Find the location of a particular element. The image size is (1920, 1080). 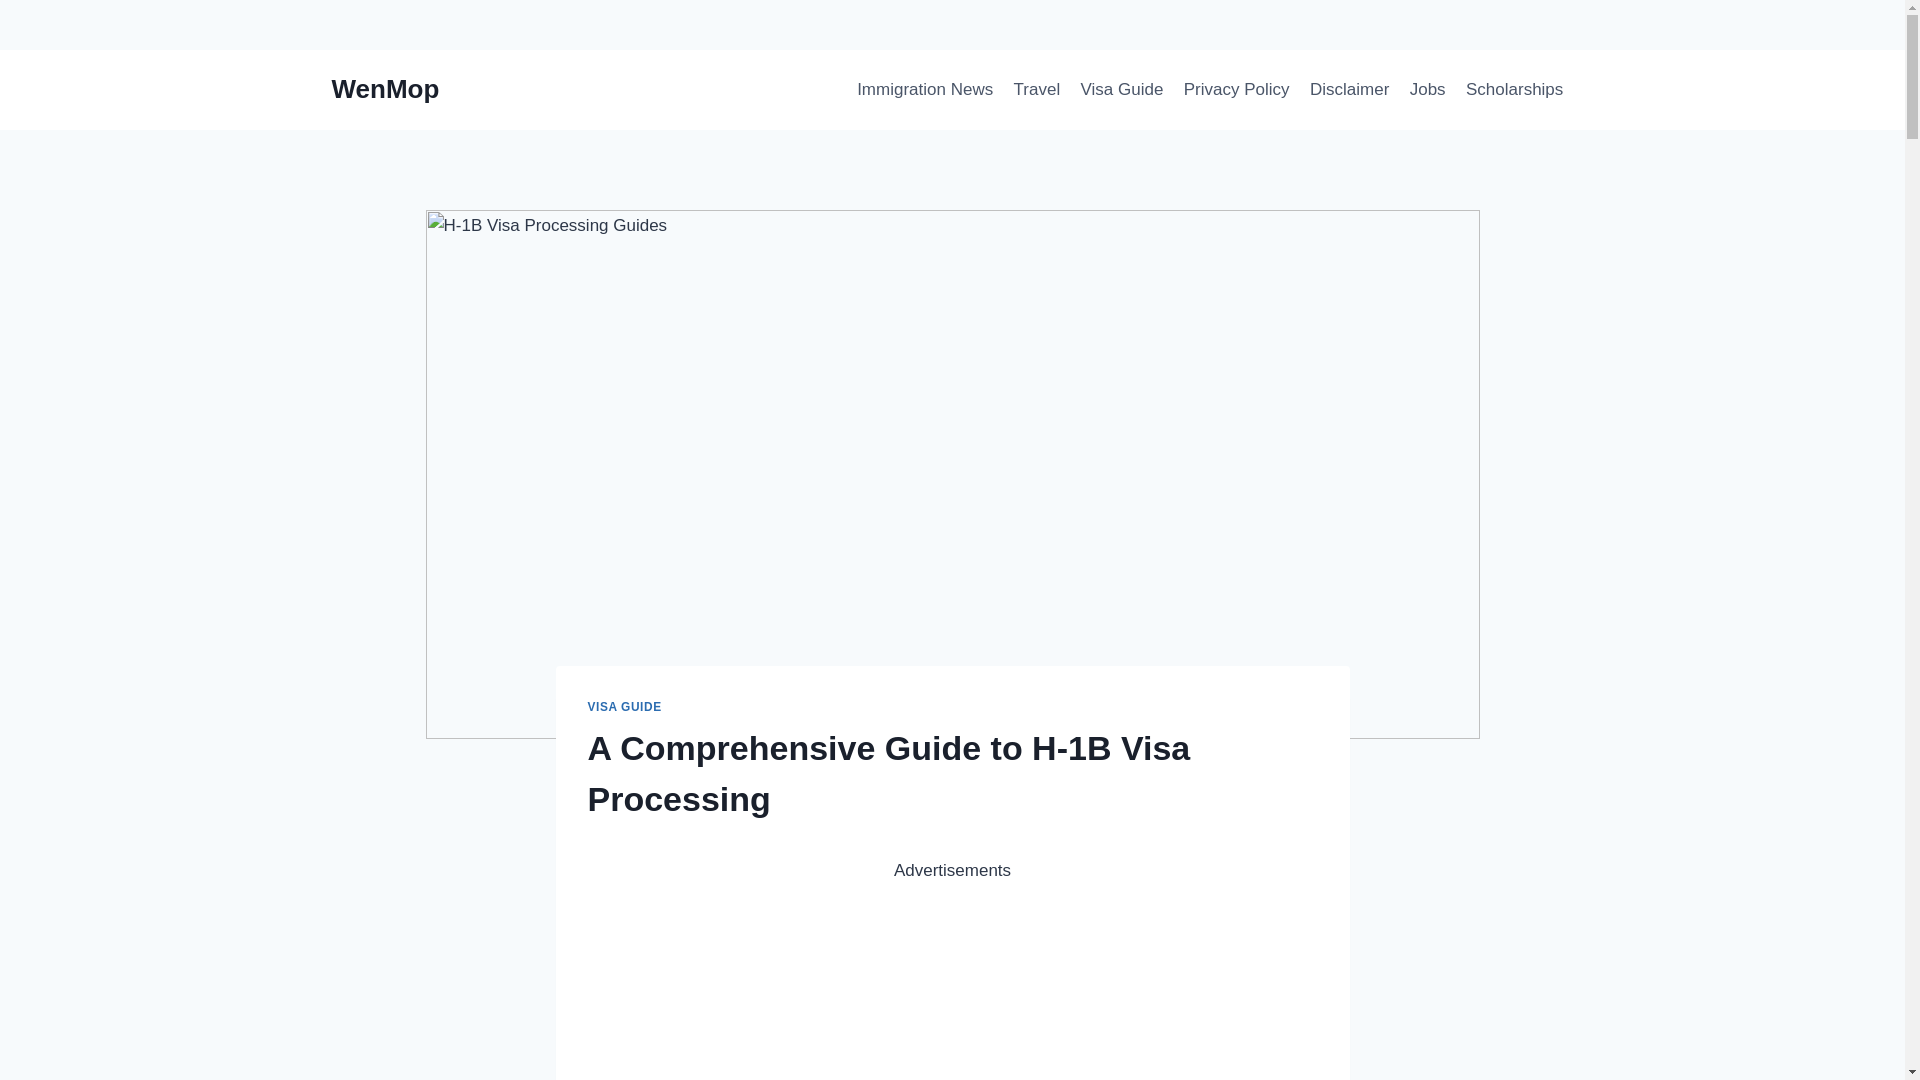

Visa Guide is located at coordinates (1121, 90).